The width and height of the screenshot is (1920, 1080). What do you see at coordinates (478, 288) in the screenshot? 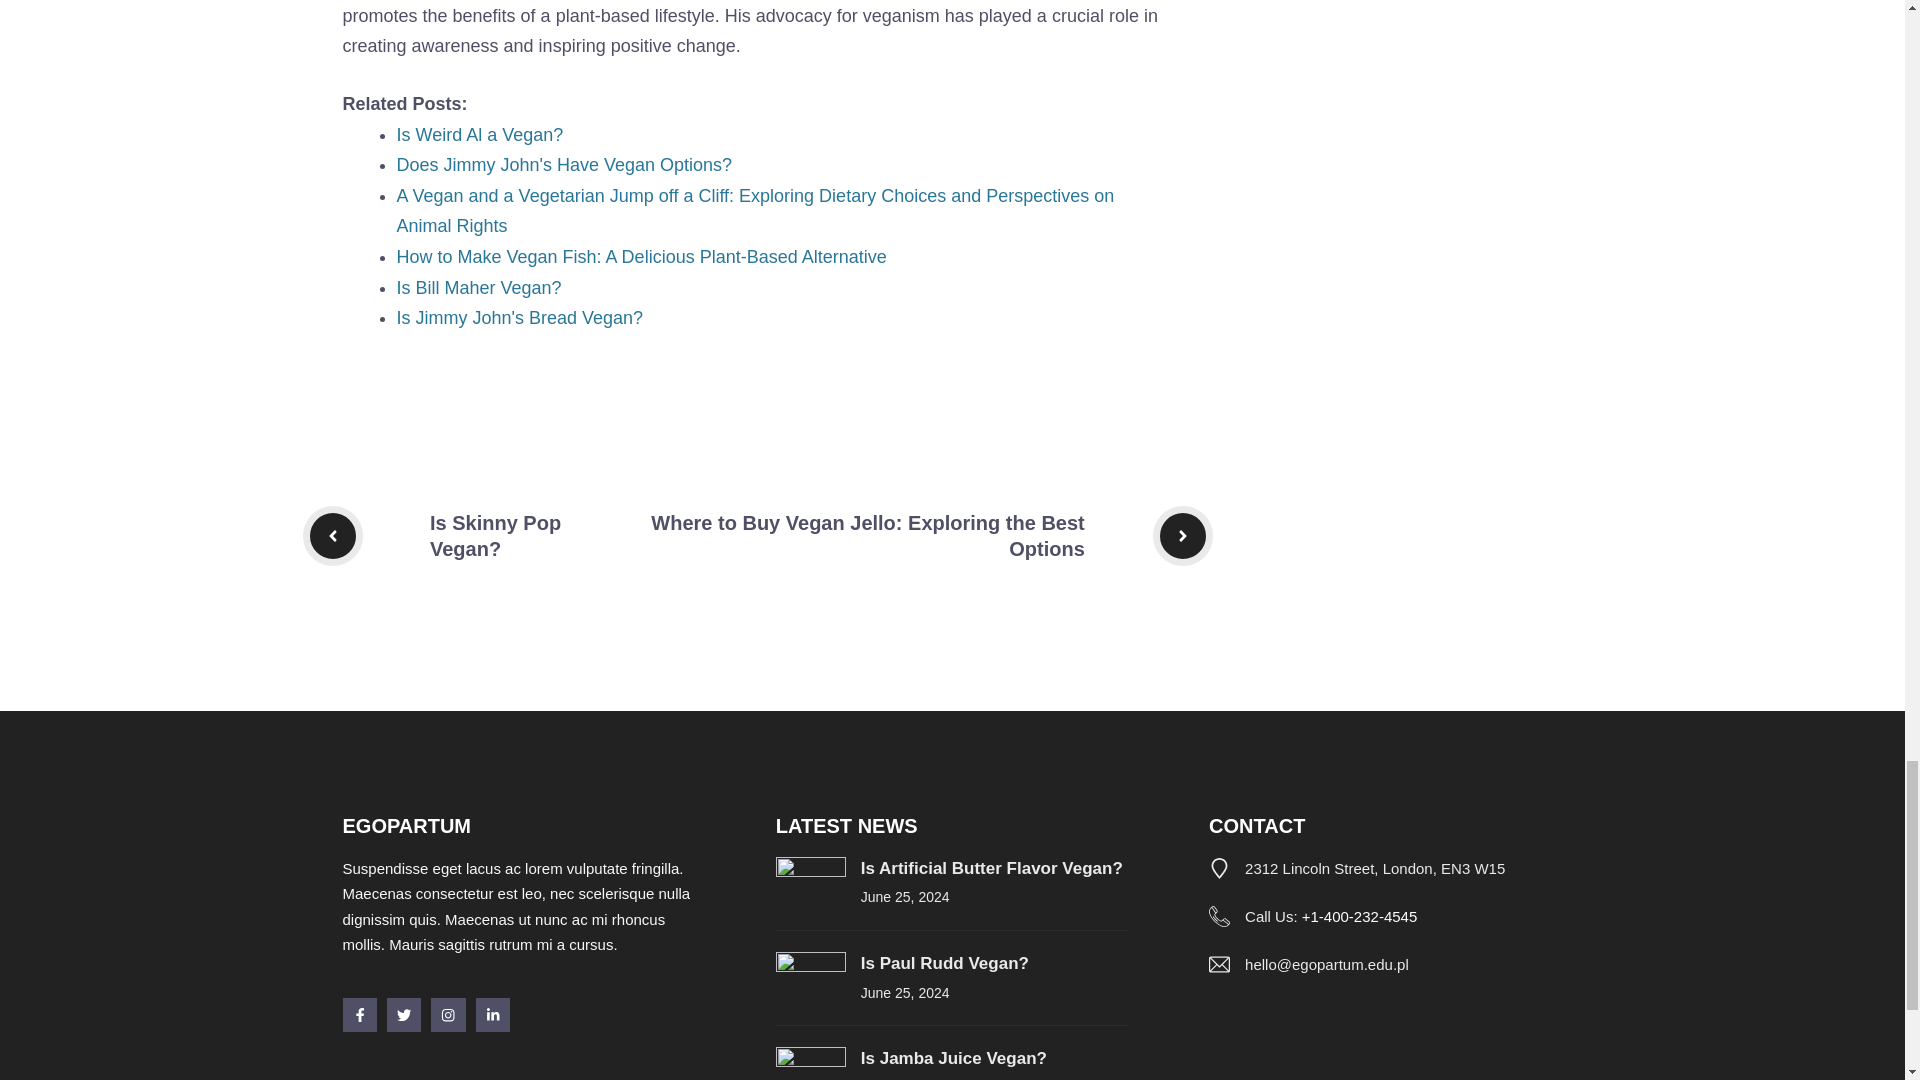
I see `Is Bill Maher Vegan?` at bounding box center [478, 288].